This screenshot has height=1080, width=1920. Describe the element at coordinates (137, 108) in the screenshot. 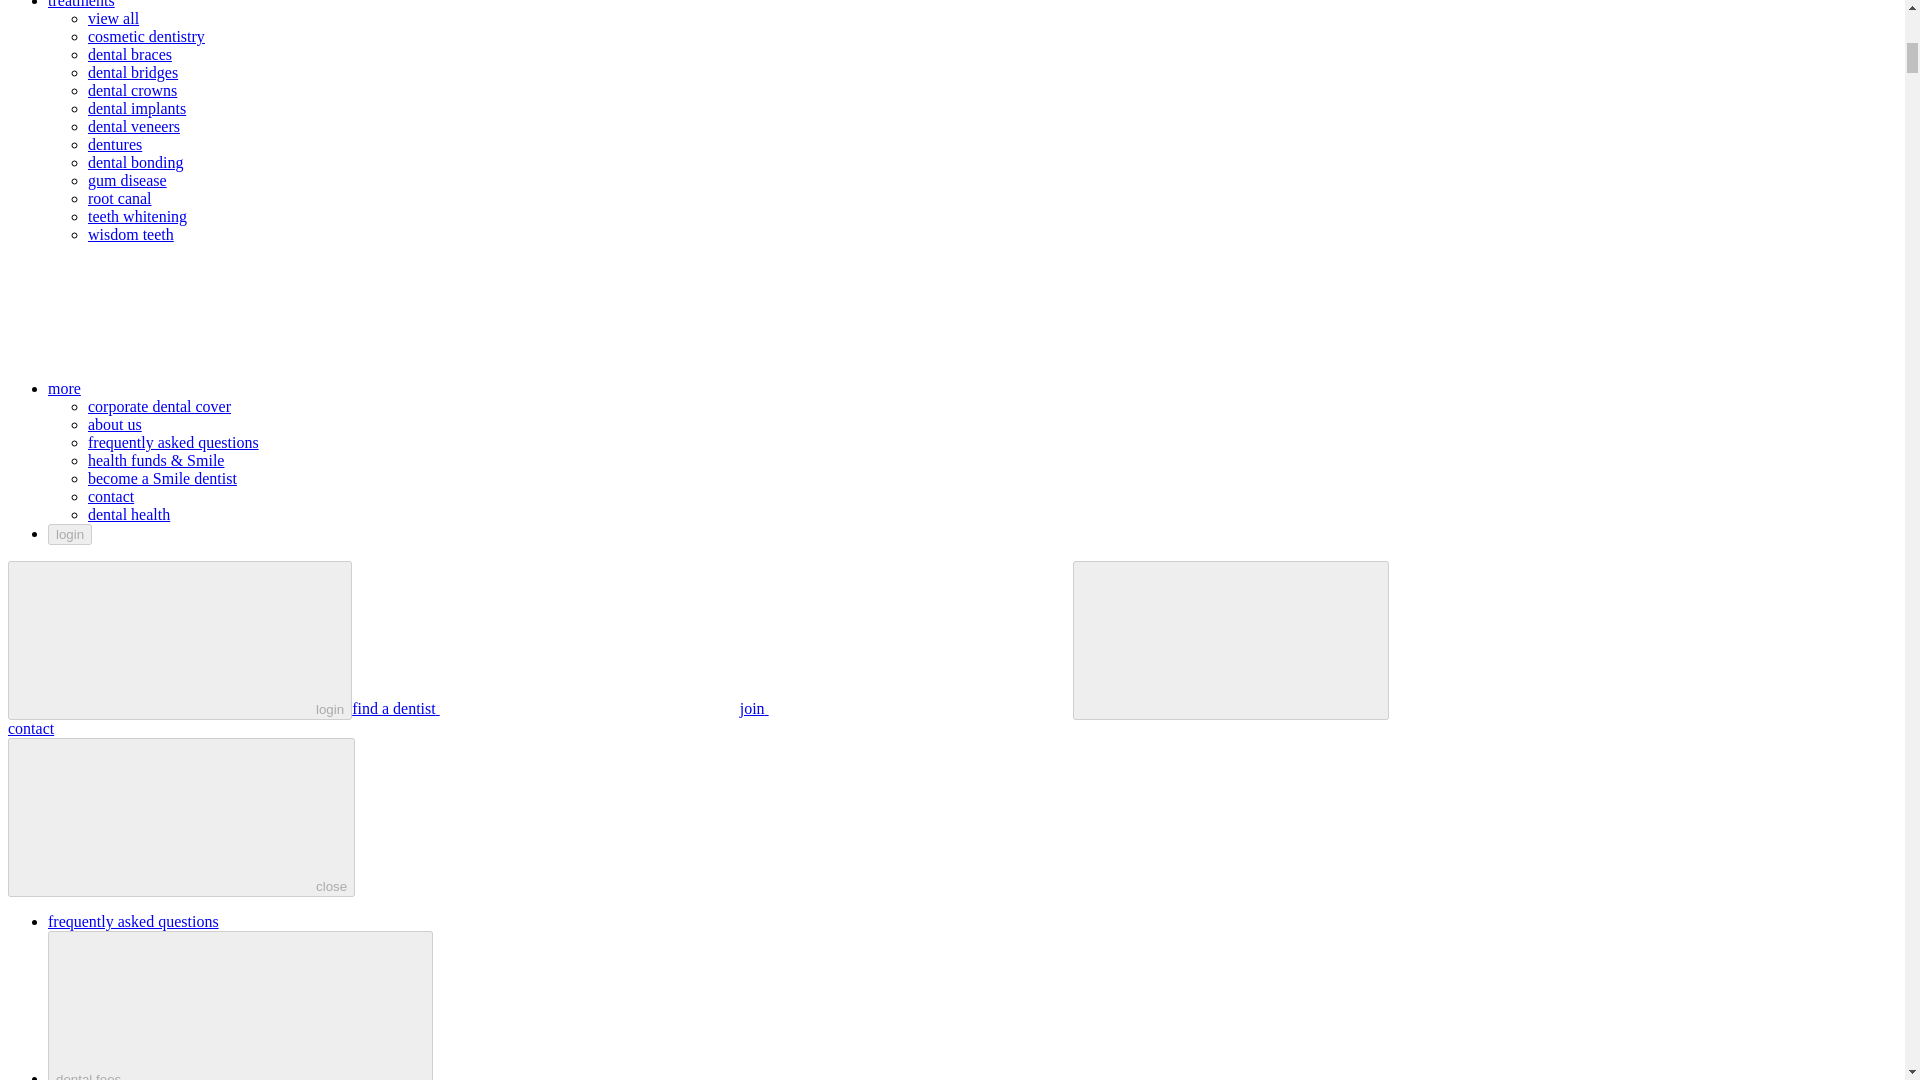

I see `dental implants` at that location.